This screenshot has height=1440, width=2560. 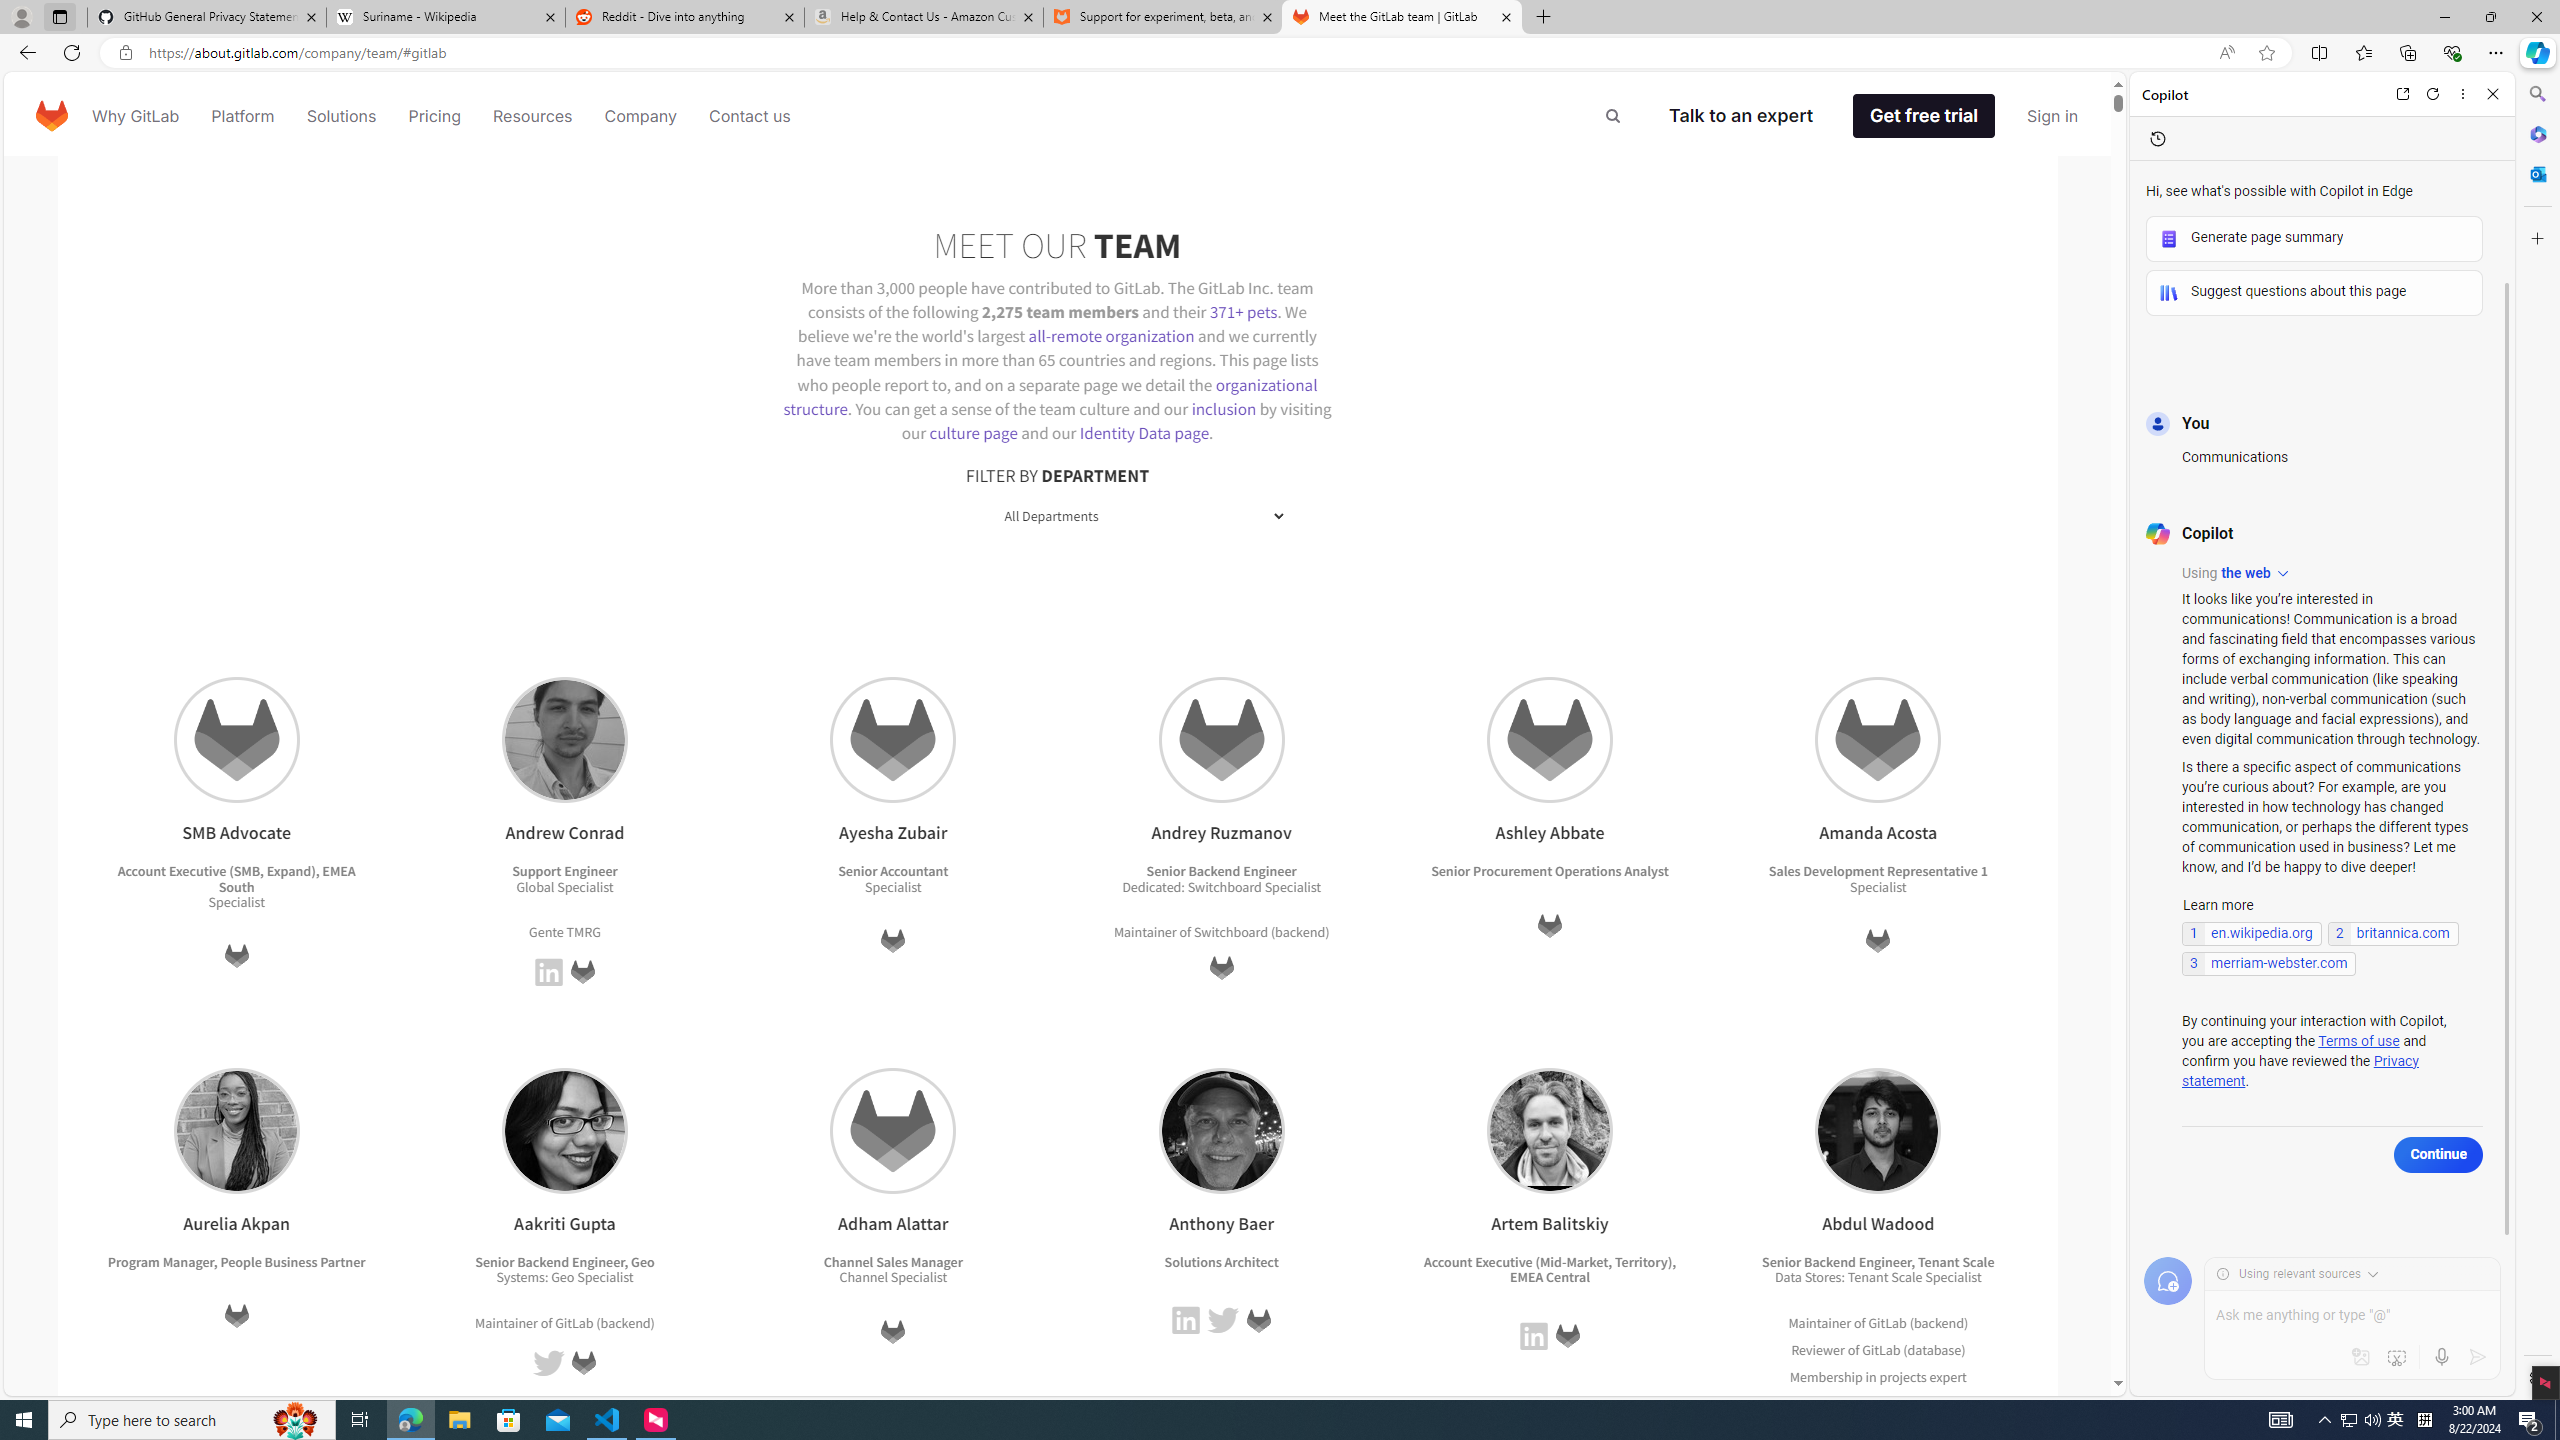 I want to click on Specialist, so click(x=1953, y=1278).